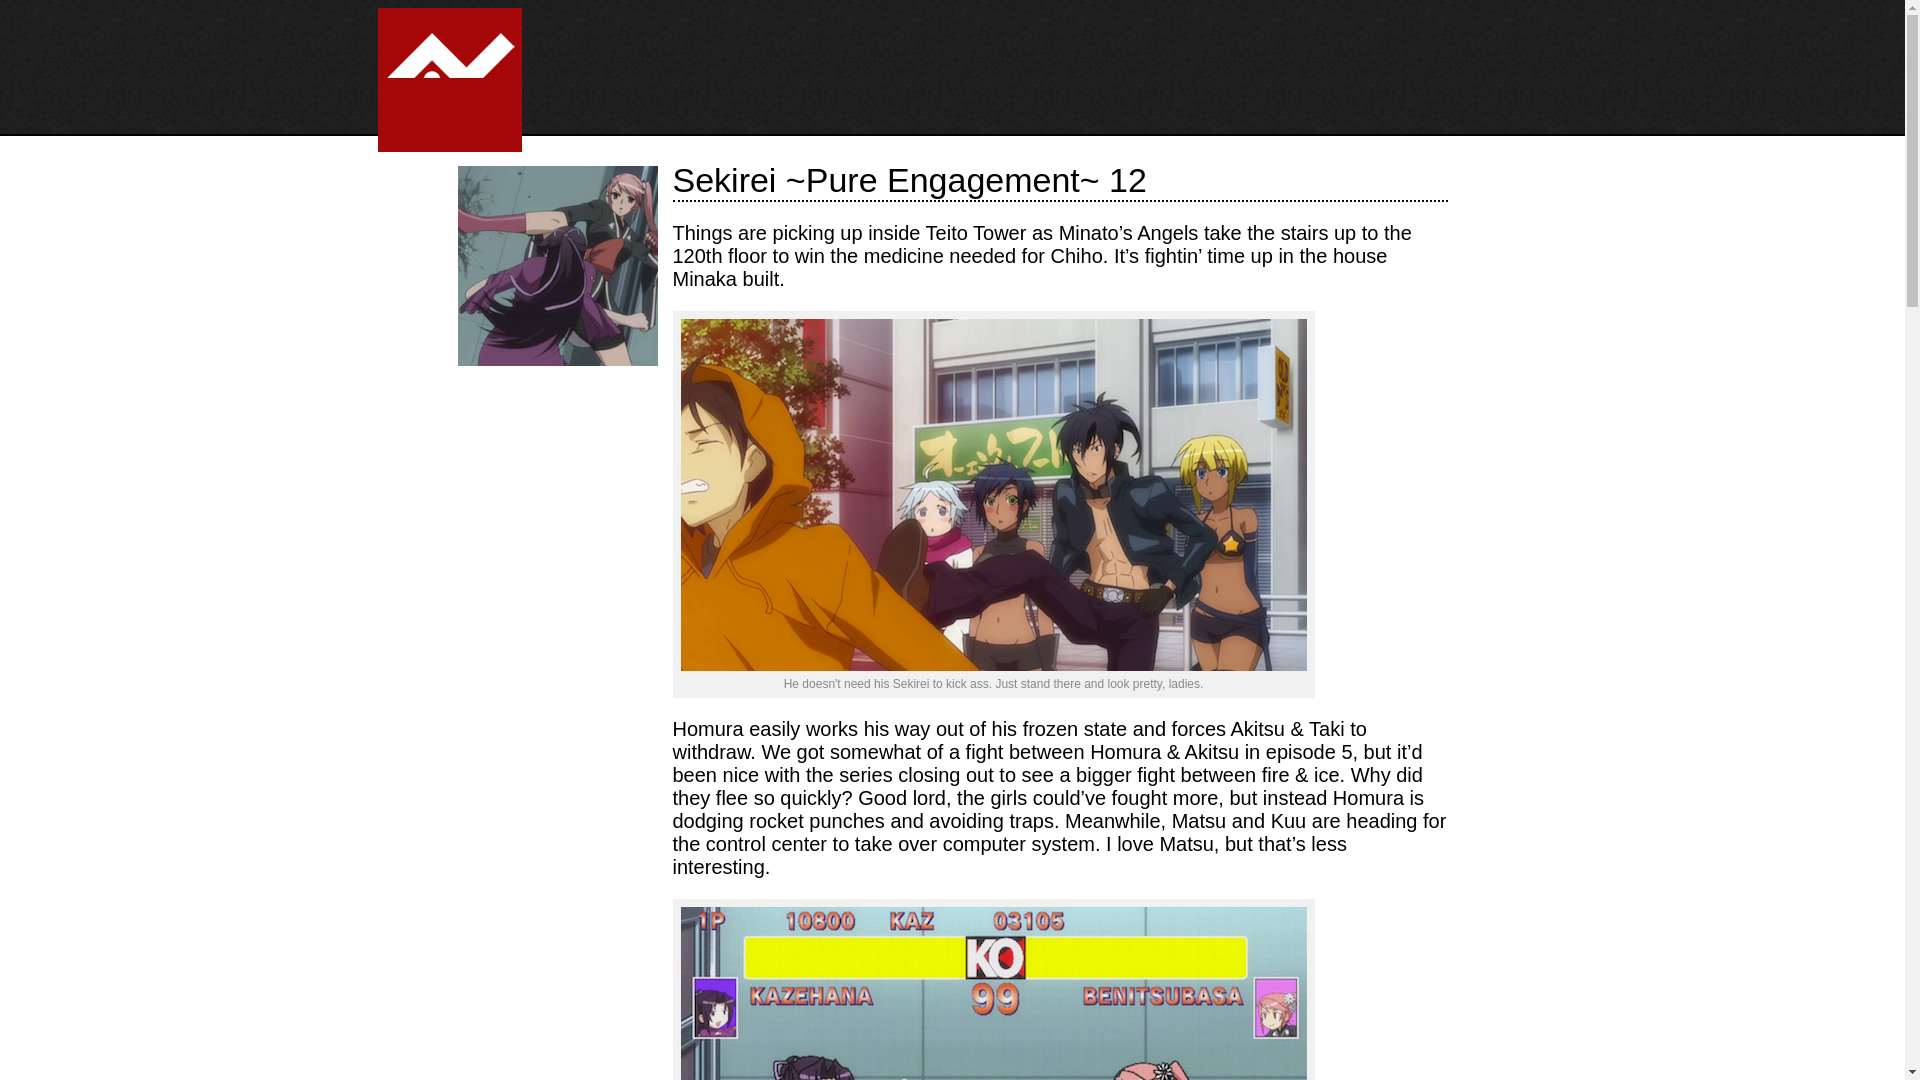 This screenshot has width=1920, height=1080. What do you see at coordinates (609, 440) in the screenshot?
I see `Fairy Tail - 47` at bounding box center [609, 440].